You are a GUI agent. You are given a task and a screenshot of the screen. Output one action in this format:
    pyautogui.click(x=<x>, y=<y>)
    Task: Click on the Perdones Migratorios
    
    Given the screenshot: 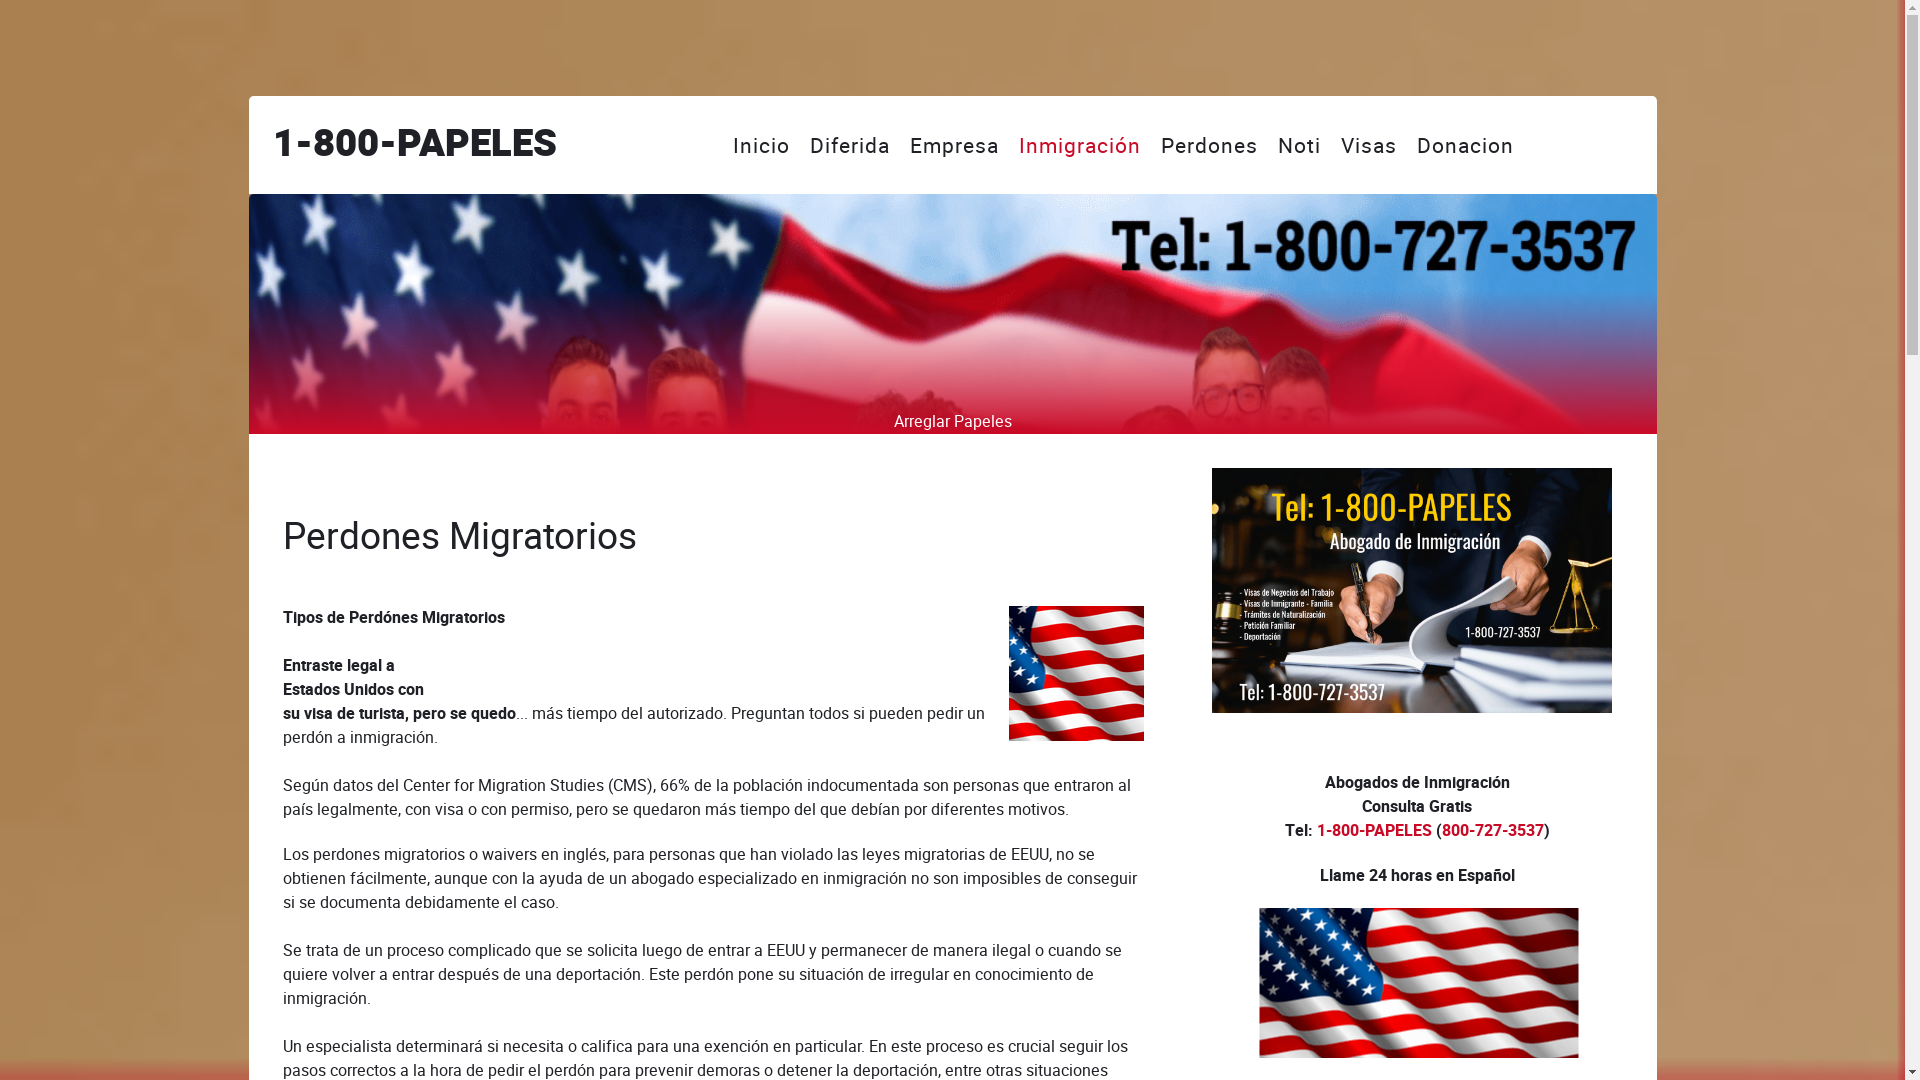 What is the action you would take?
    pyautogui.click(x=459, y=536)
    